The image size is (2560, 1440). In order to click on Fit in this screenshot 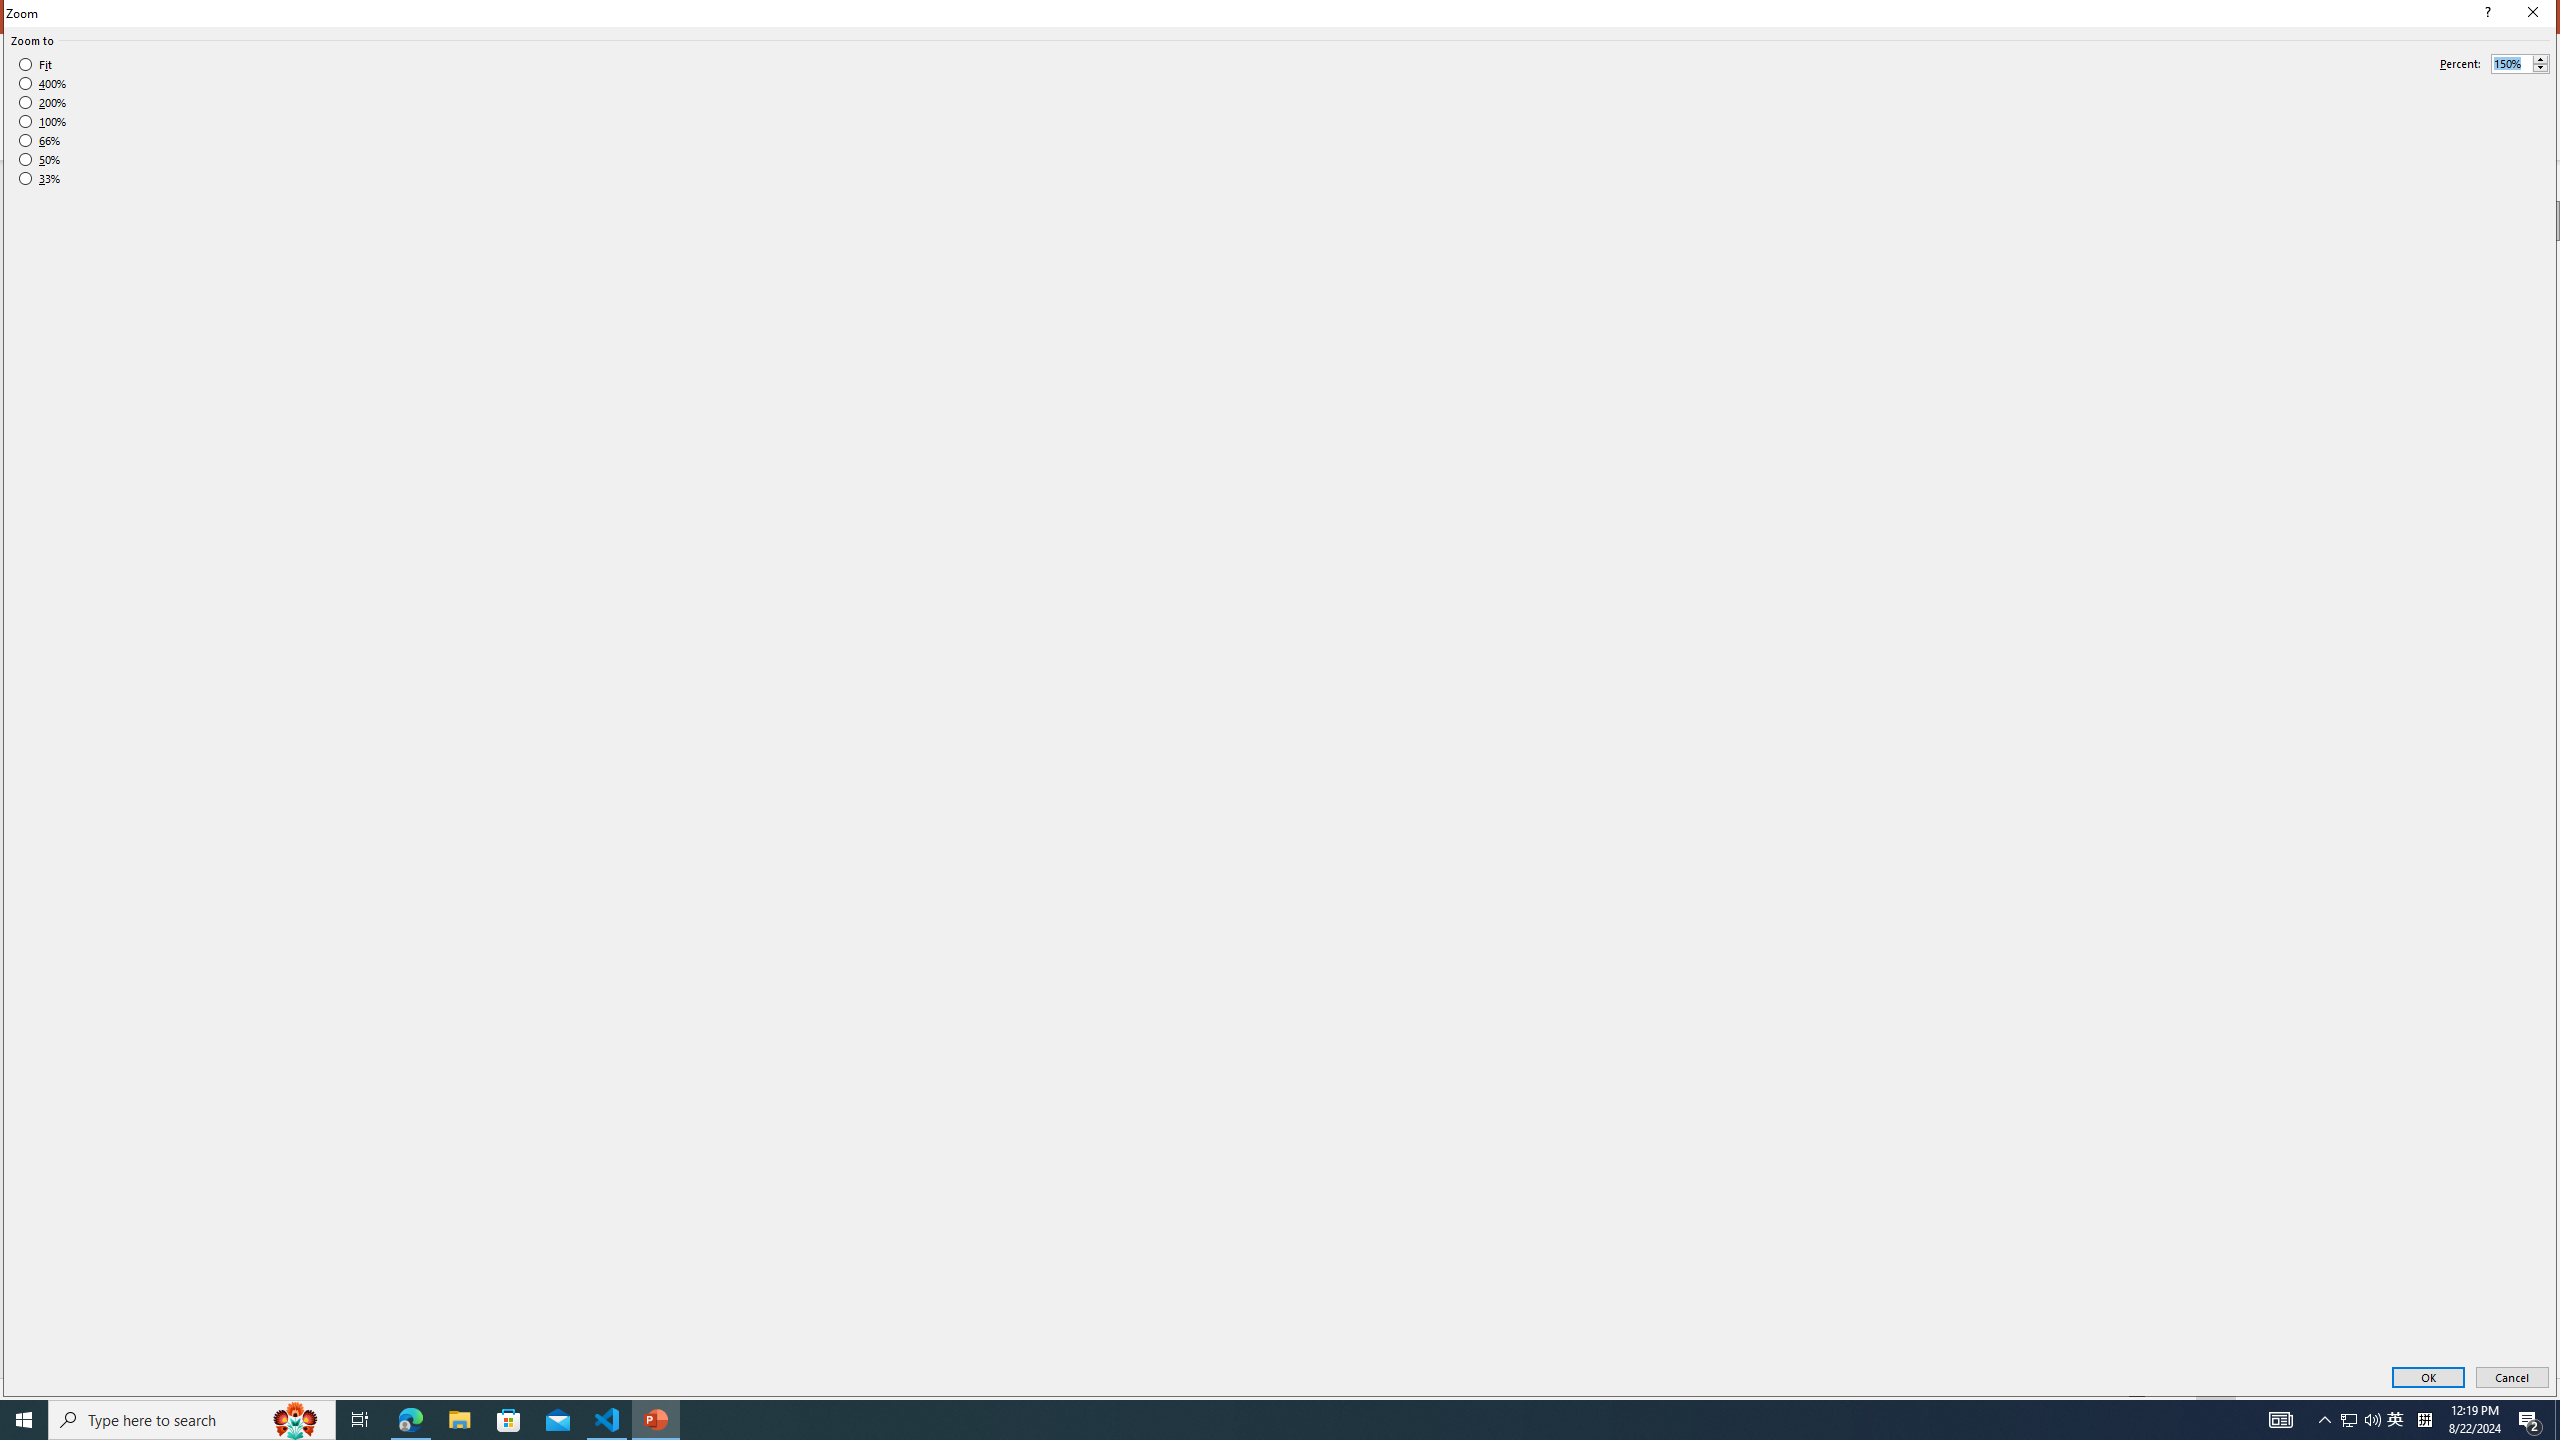, I will do `click(35, 65)`.